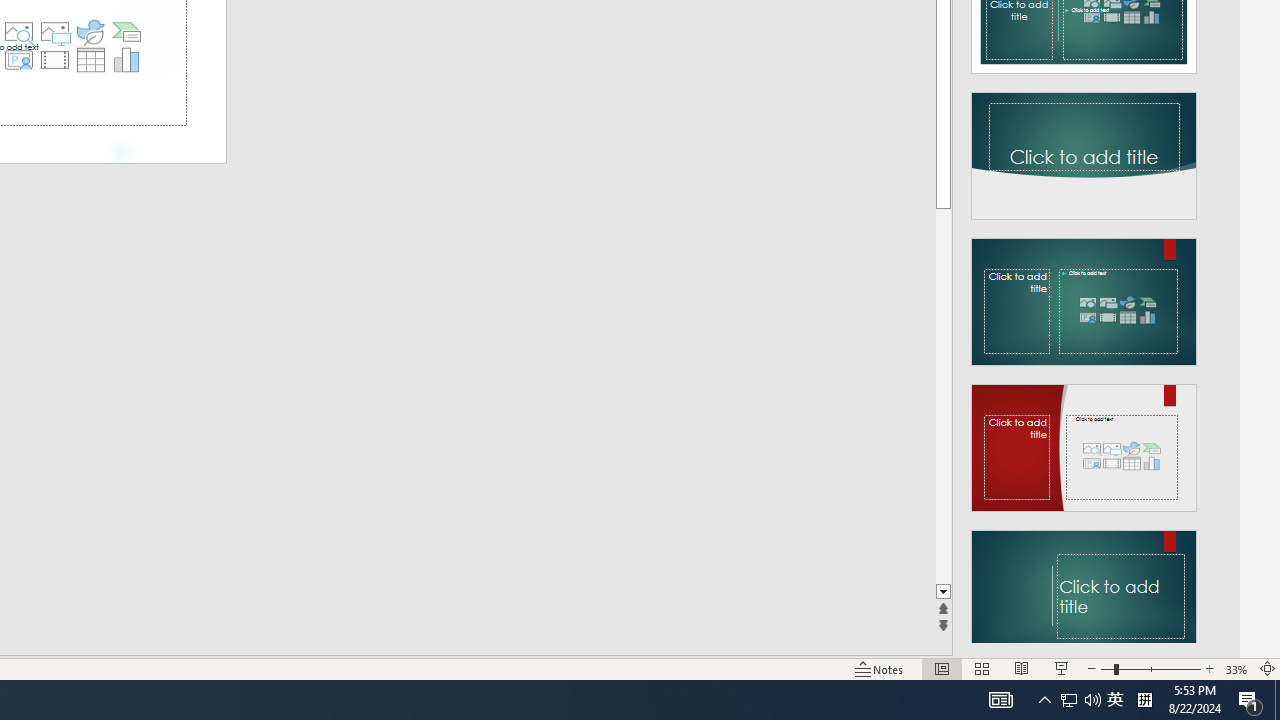 The width and height of the screenshot is (1280, 720). Describe the element at coordinates (18, 32) in the screenshot. I see `Stock Images` at that location.